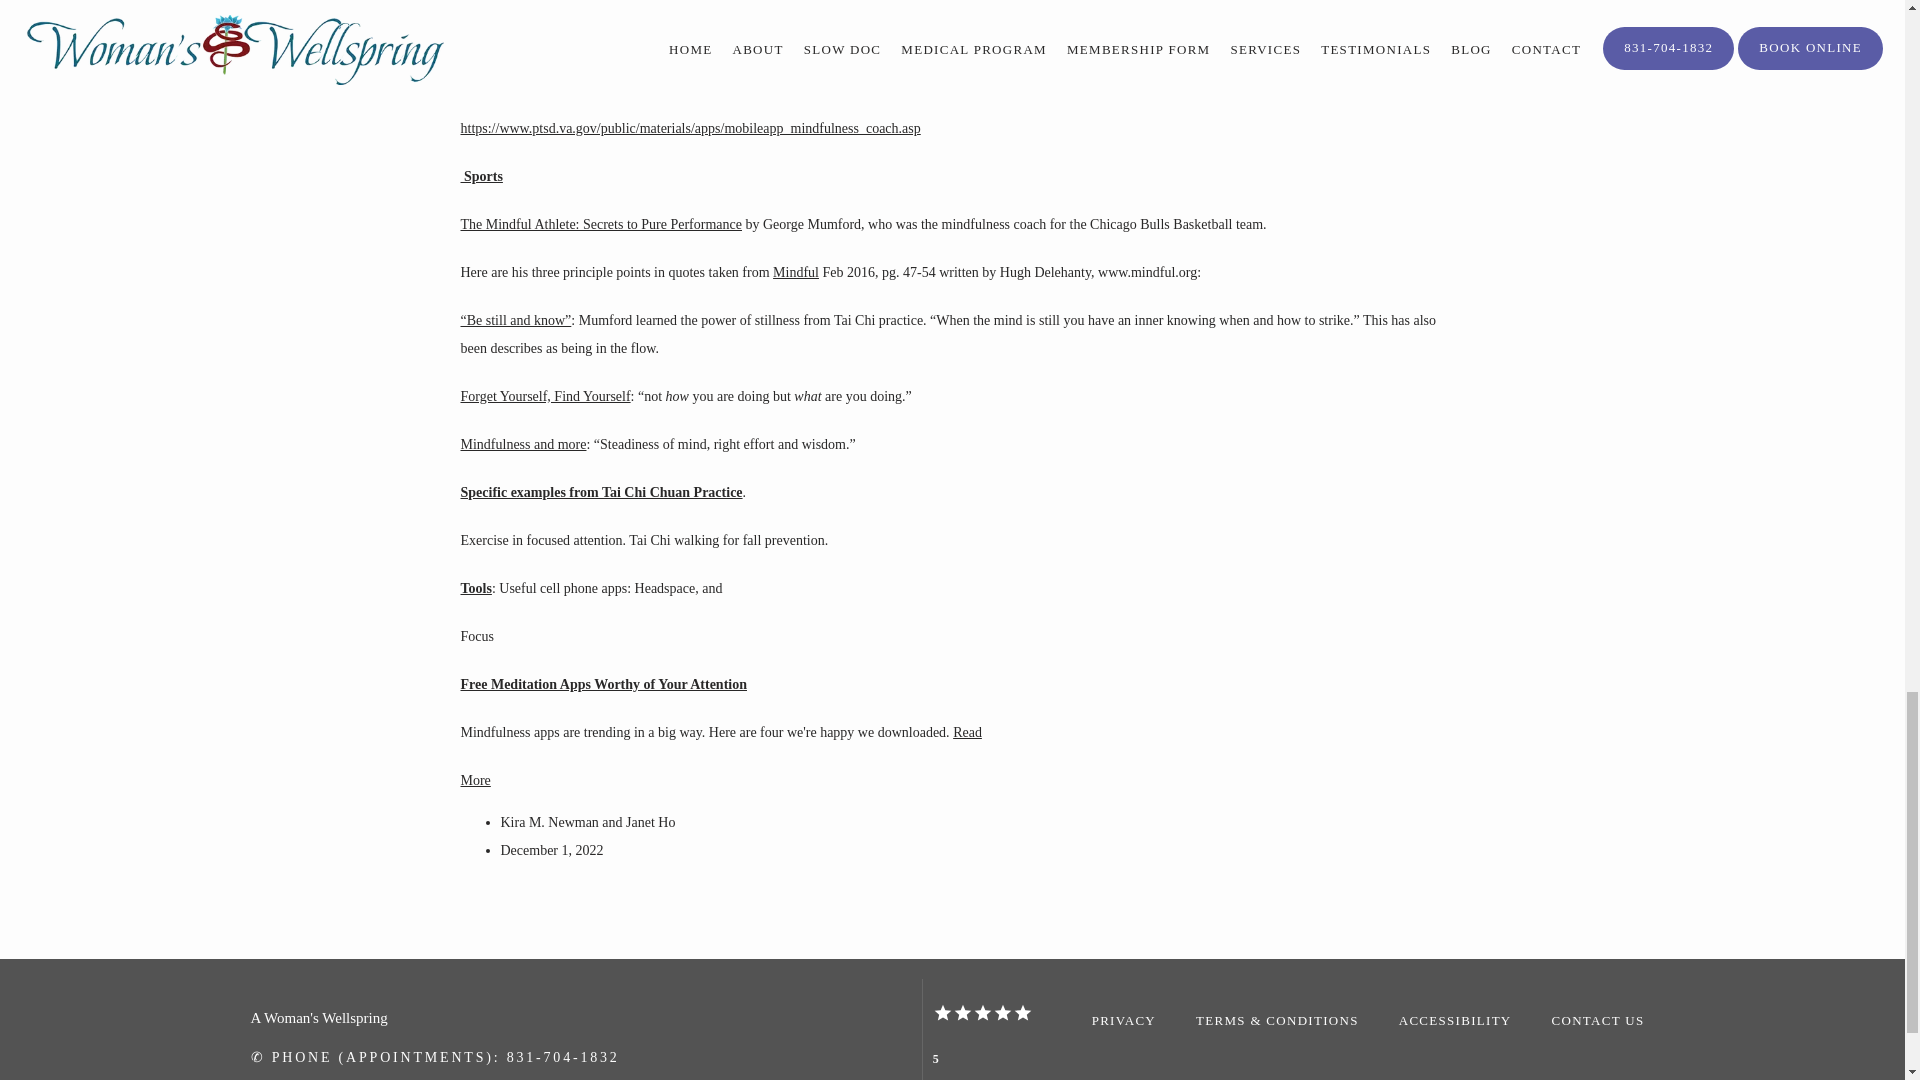 The width and height of the screenshot is (1920, 1080). Describe the element at coordinates (1598, 1020) in the screenshot. I see `CONTACT US` at that location.